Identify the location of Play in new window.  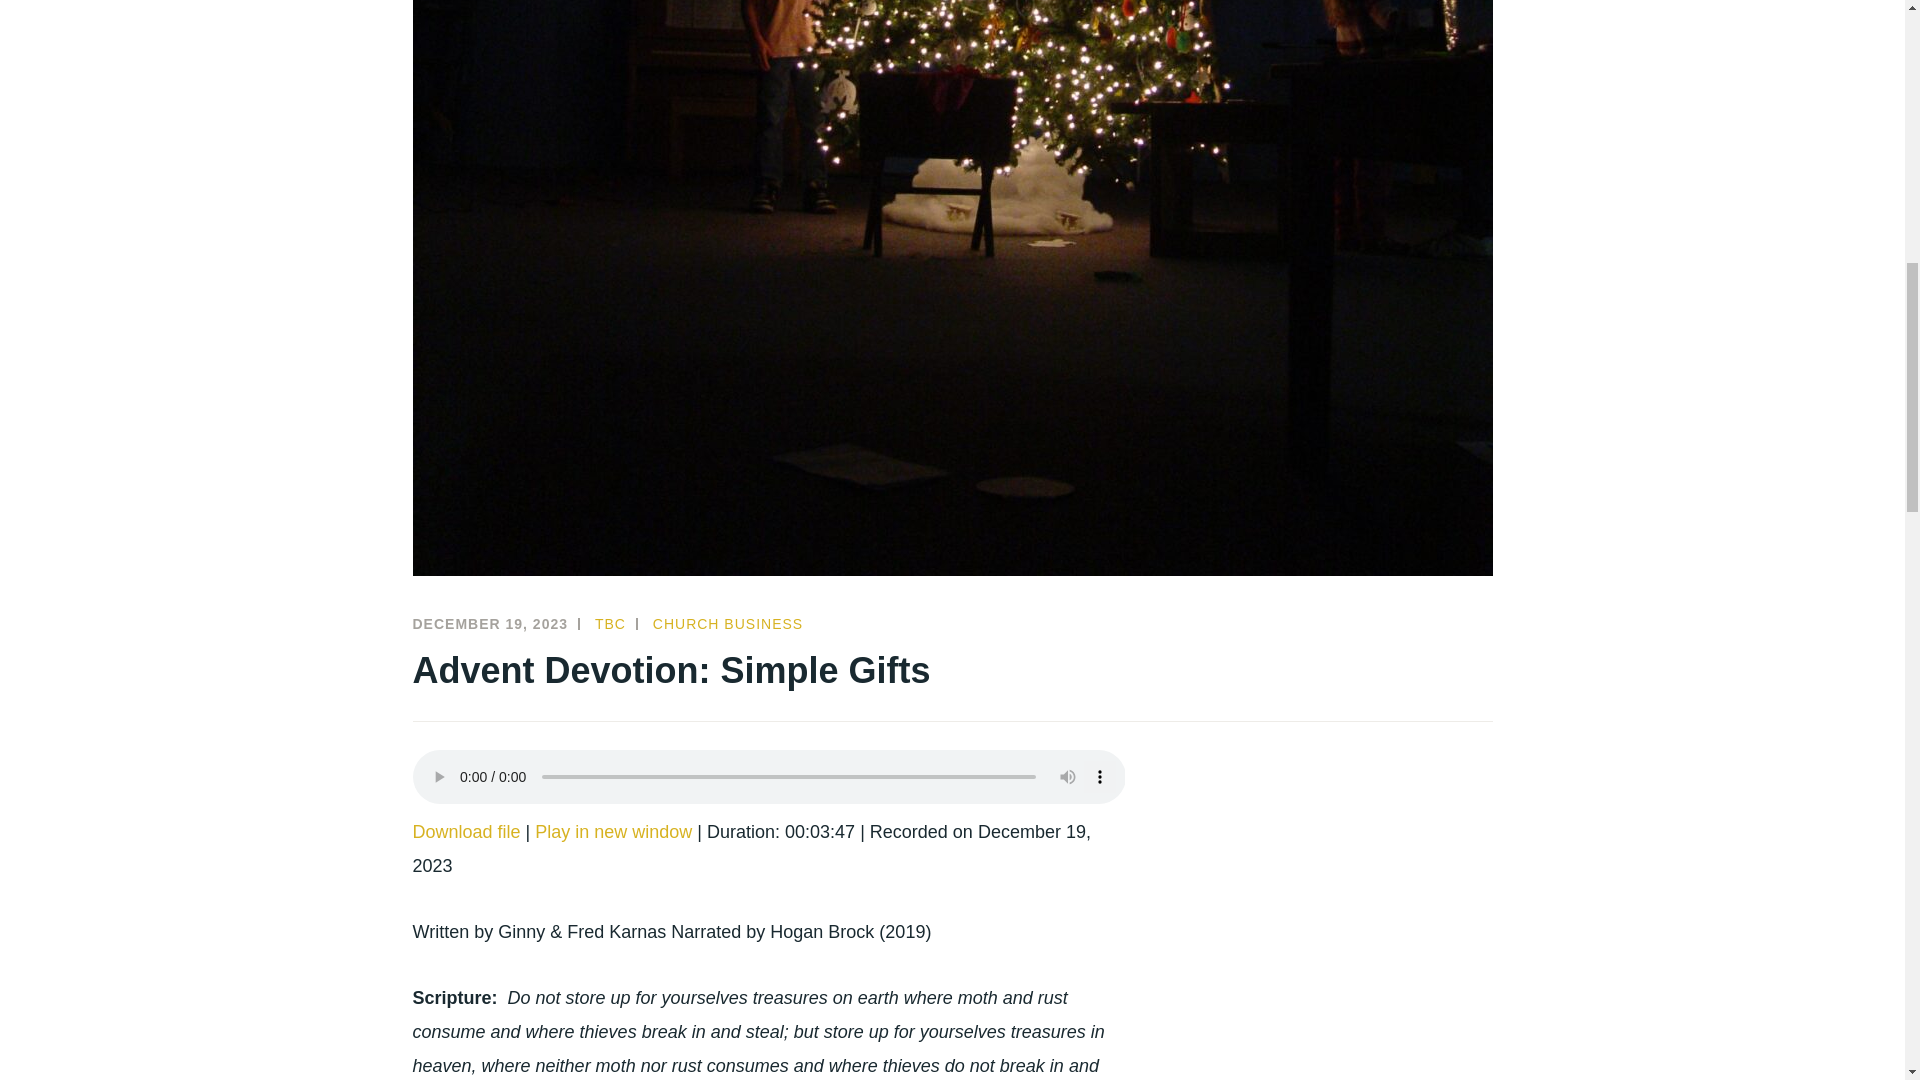
(613, 832).